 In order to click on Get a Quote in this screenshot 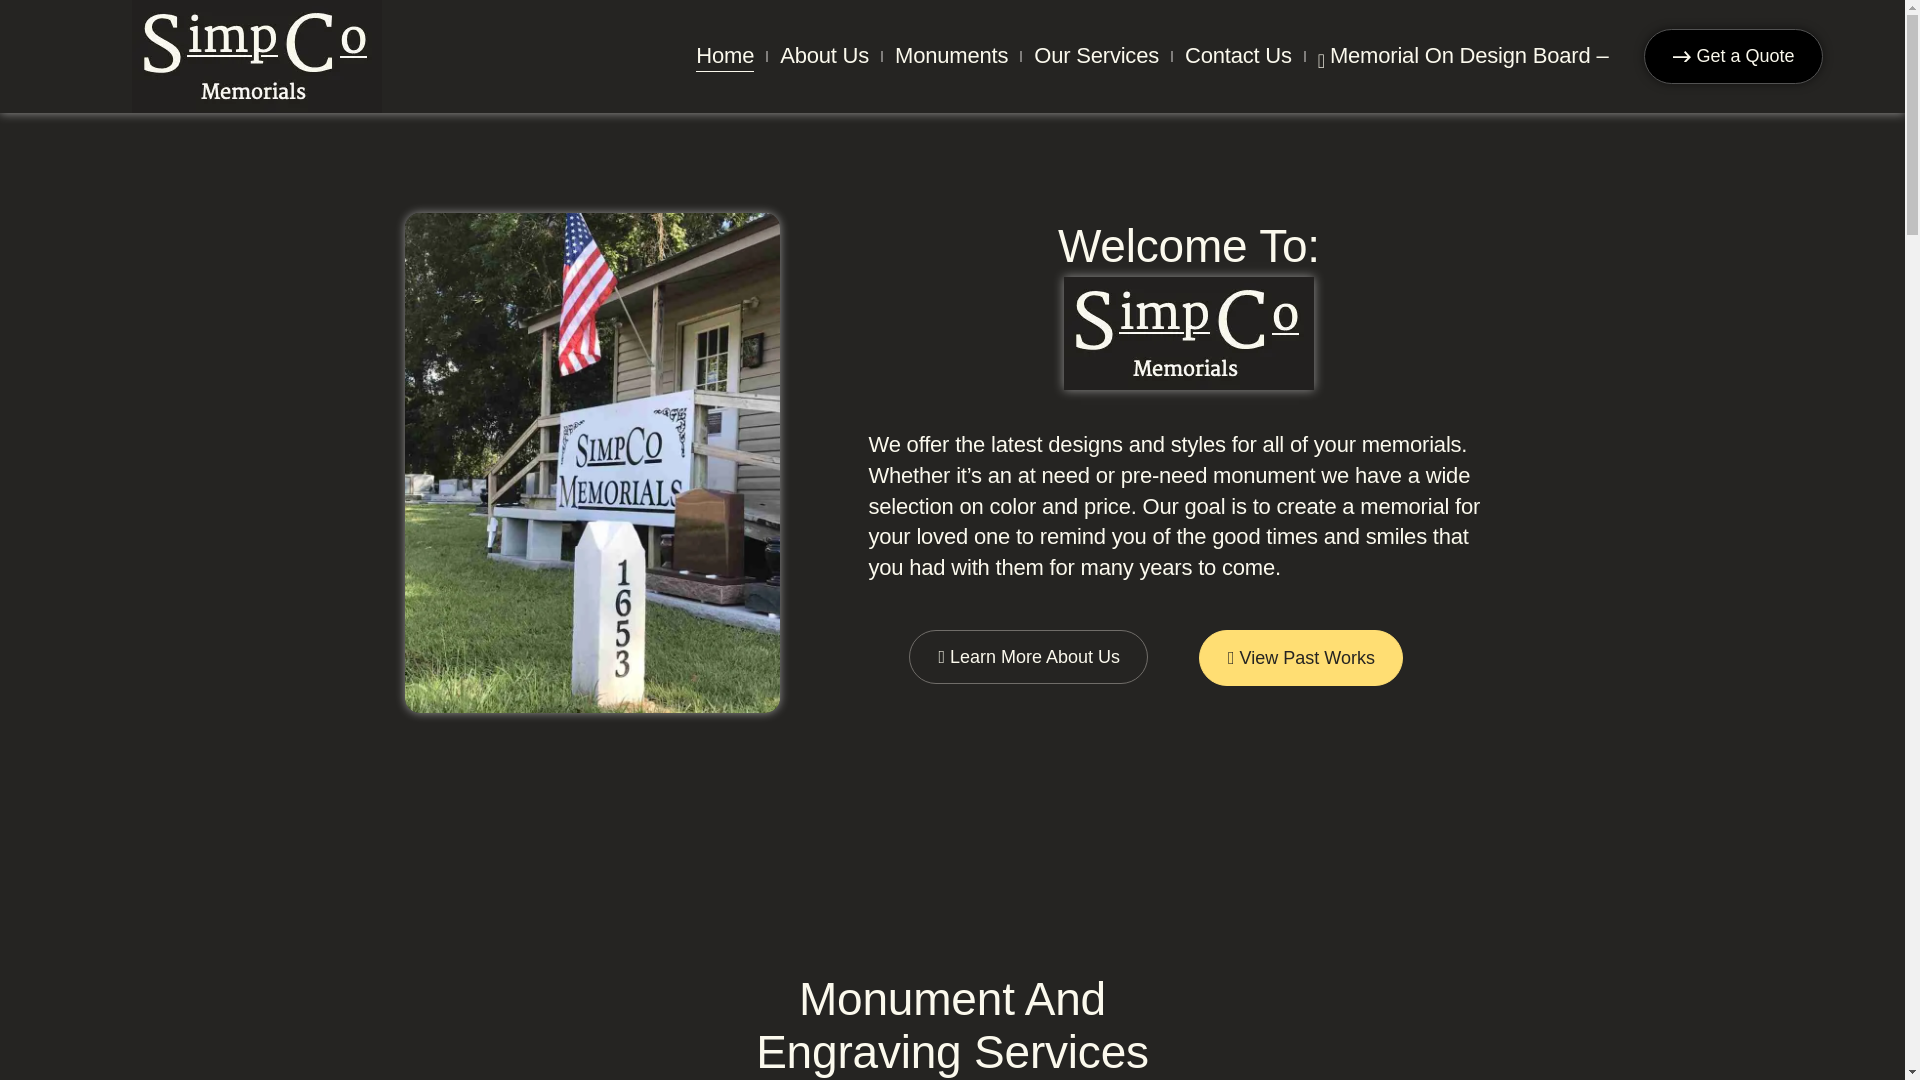, I will do `click(1732, 56)`.